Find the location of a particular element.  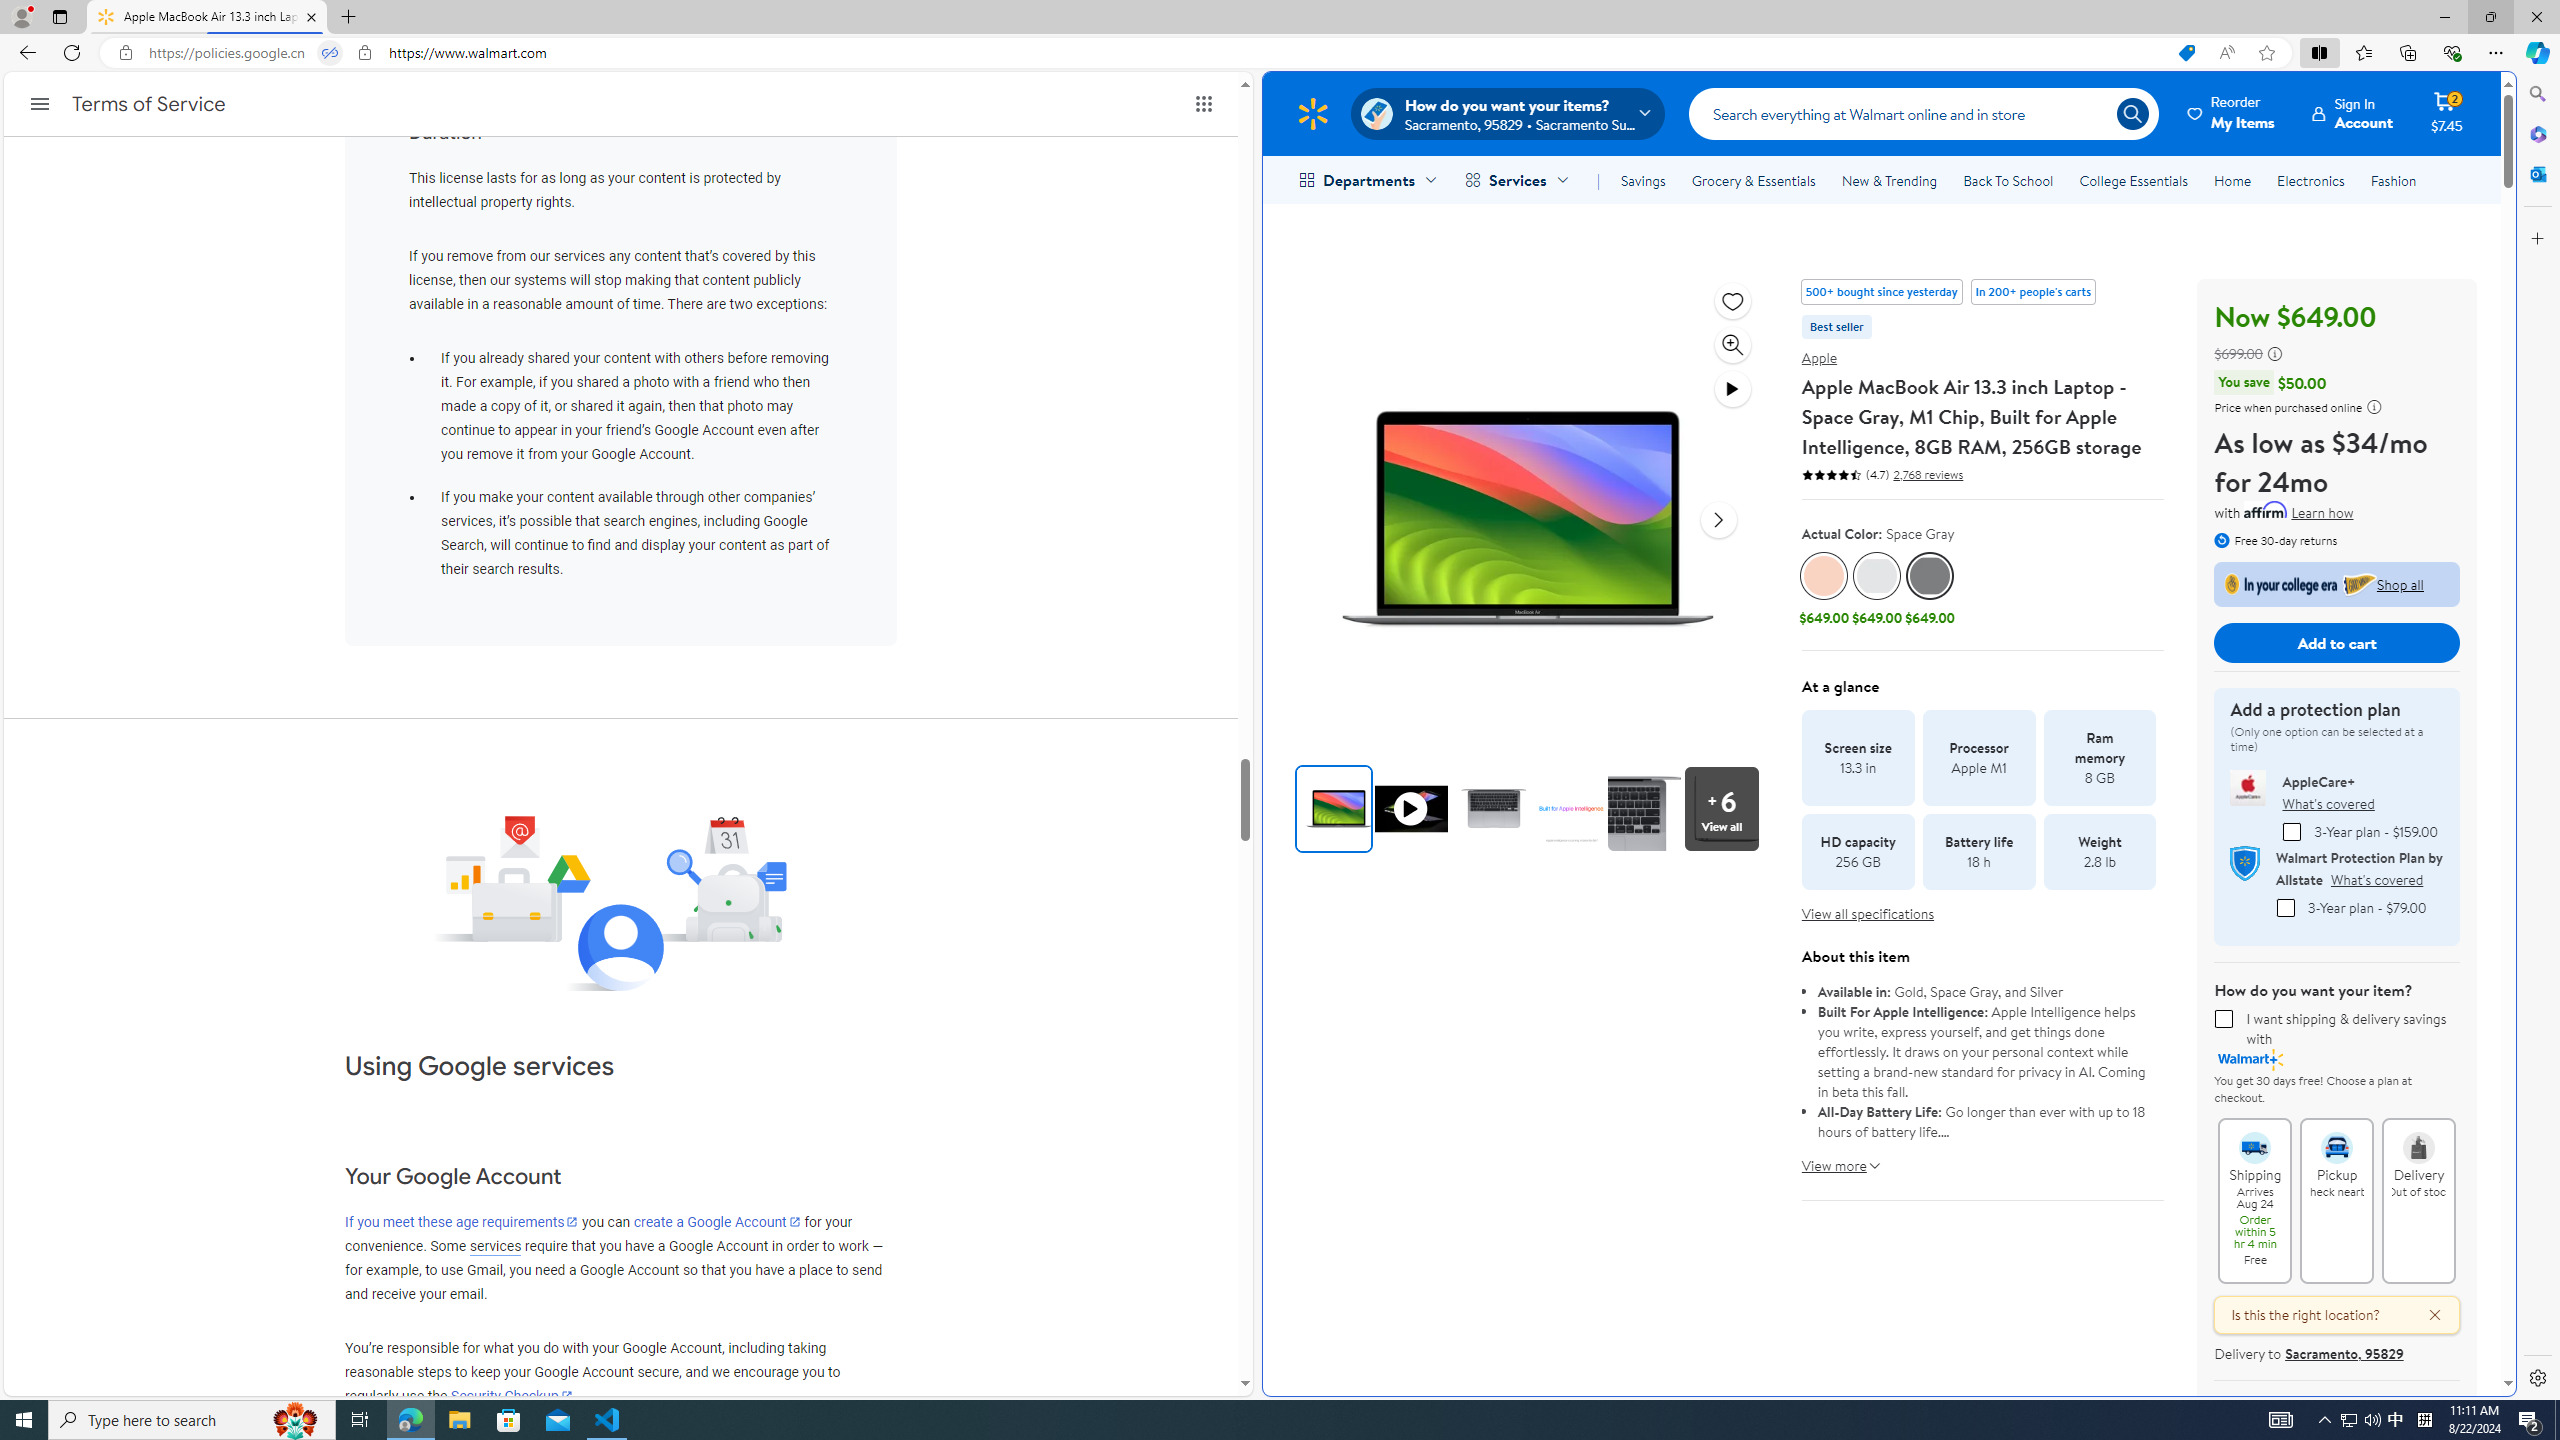

Tabs in split screen is located at coordinates (330, 53).